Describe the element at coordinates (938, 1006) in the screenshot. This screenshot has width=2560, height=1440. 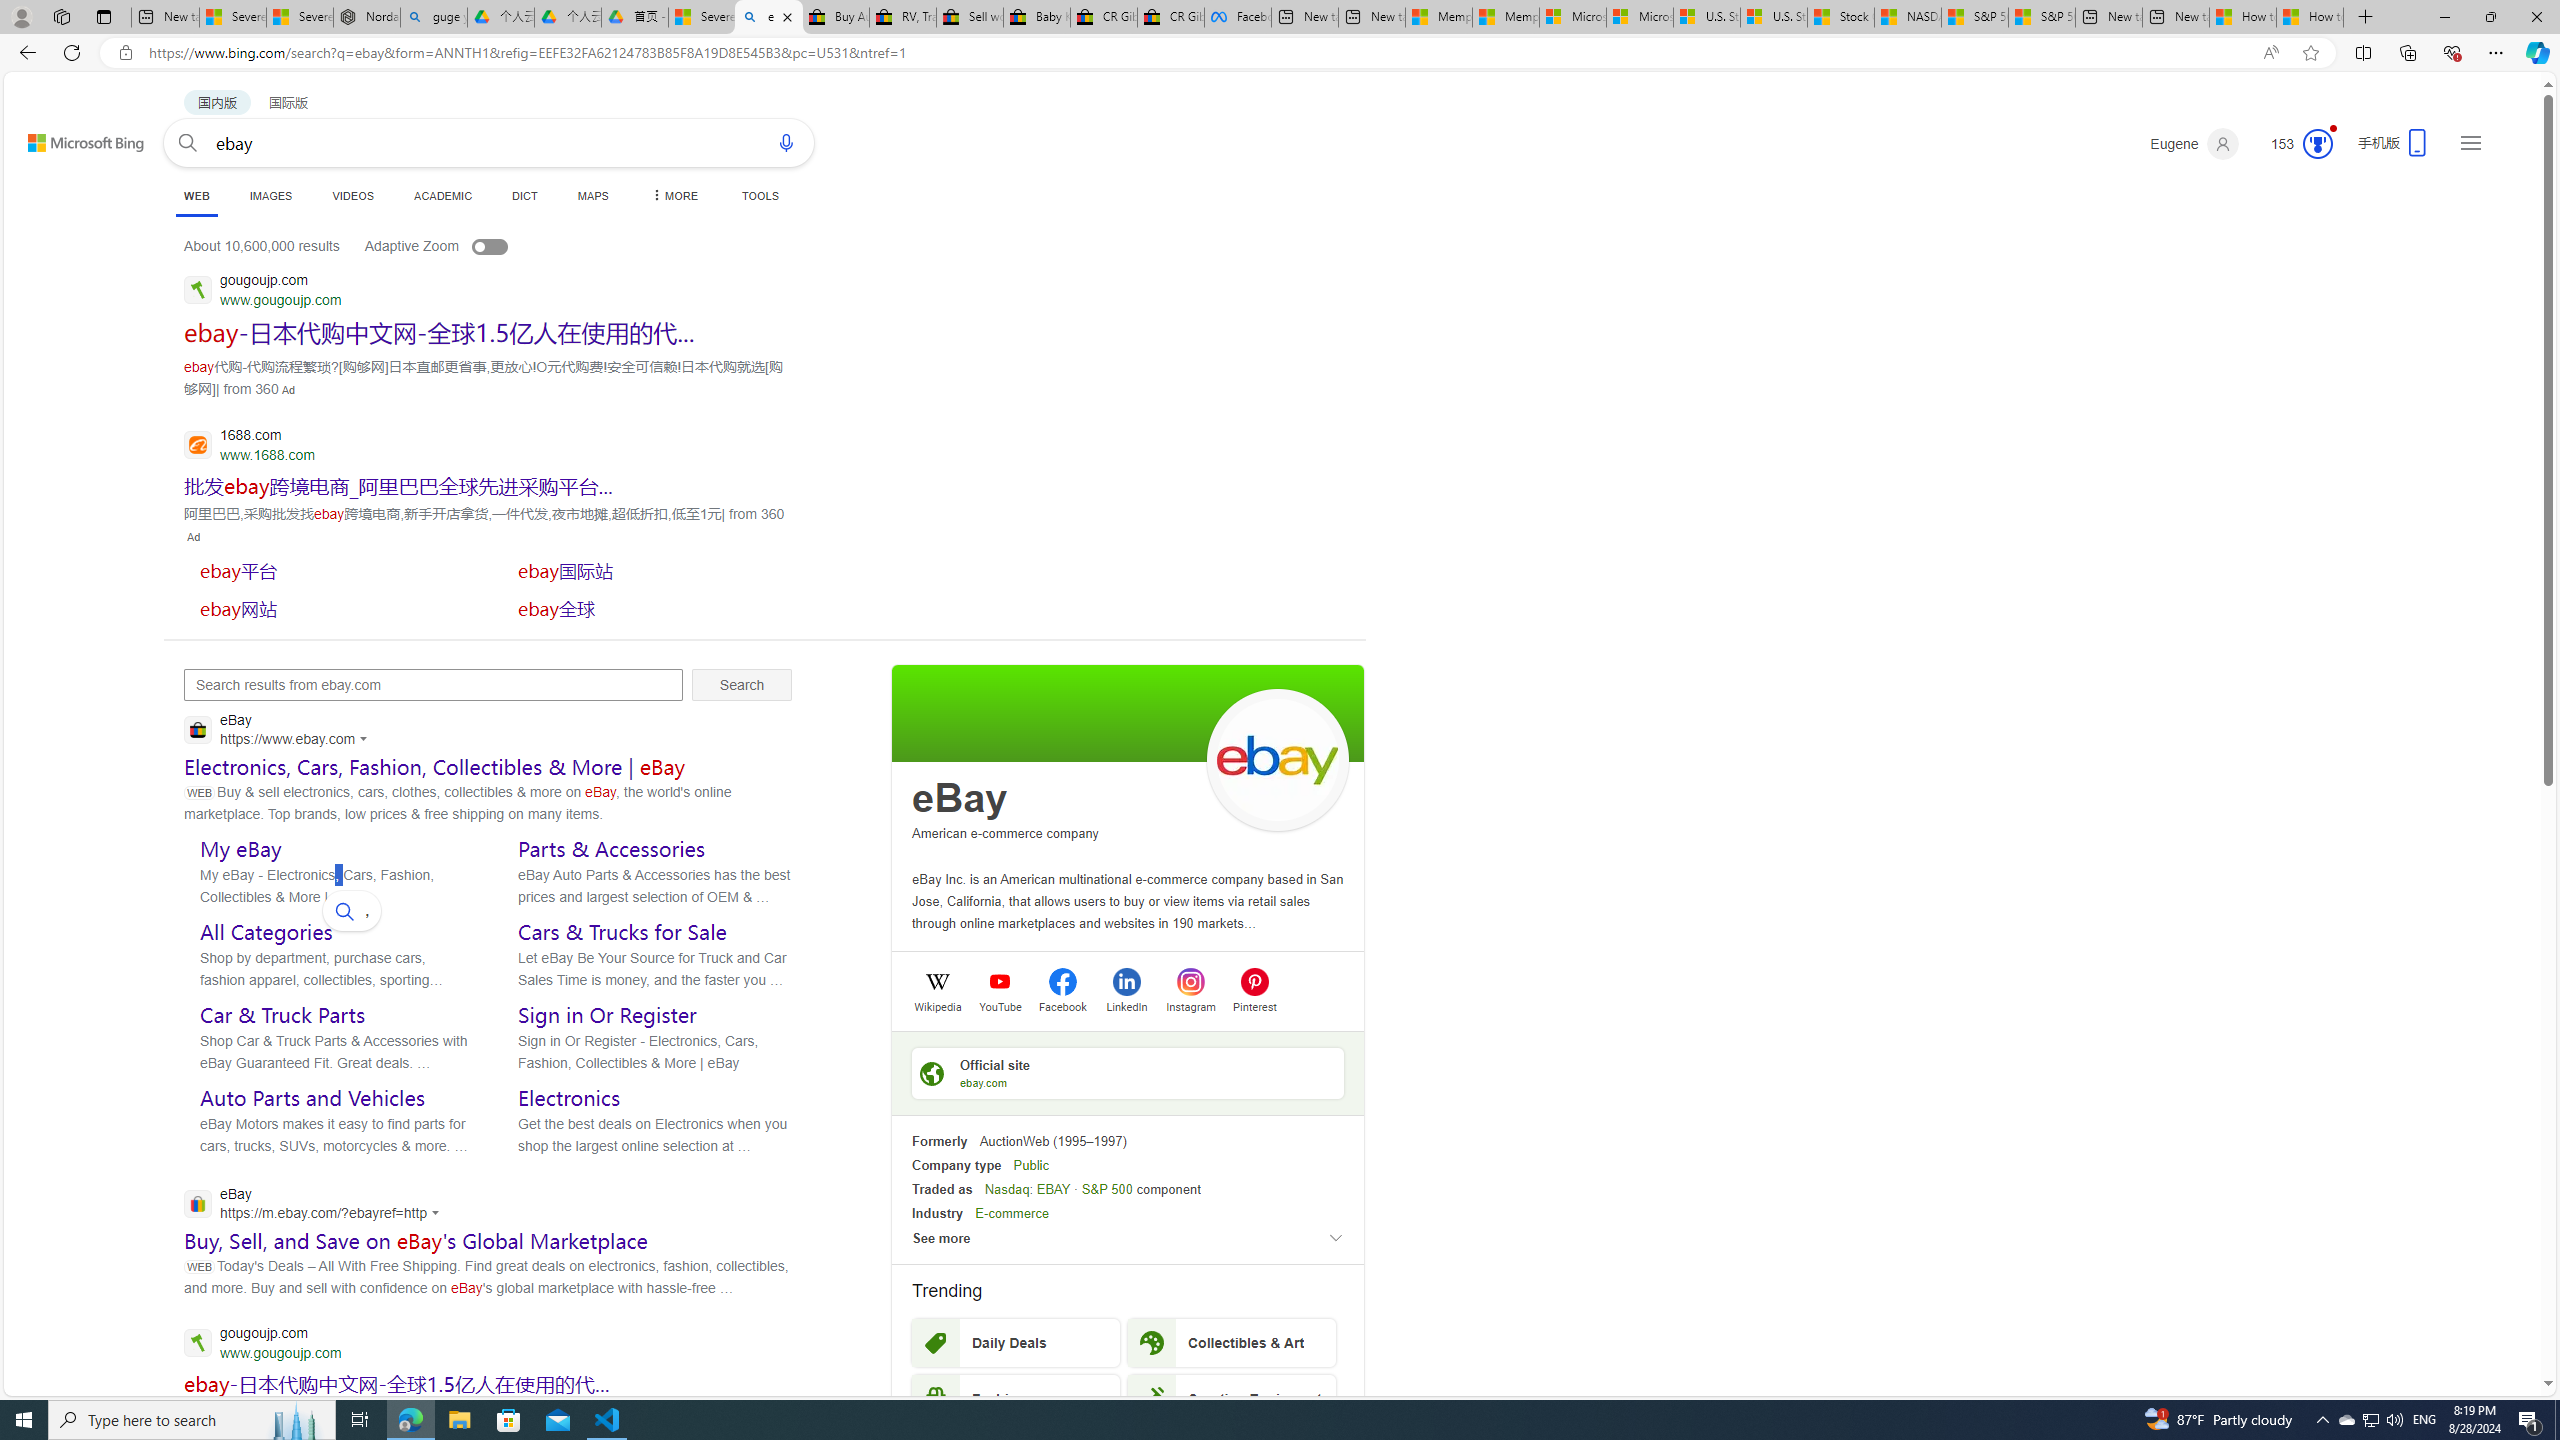
I see `Wikipedia` at that location.